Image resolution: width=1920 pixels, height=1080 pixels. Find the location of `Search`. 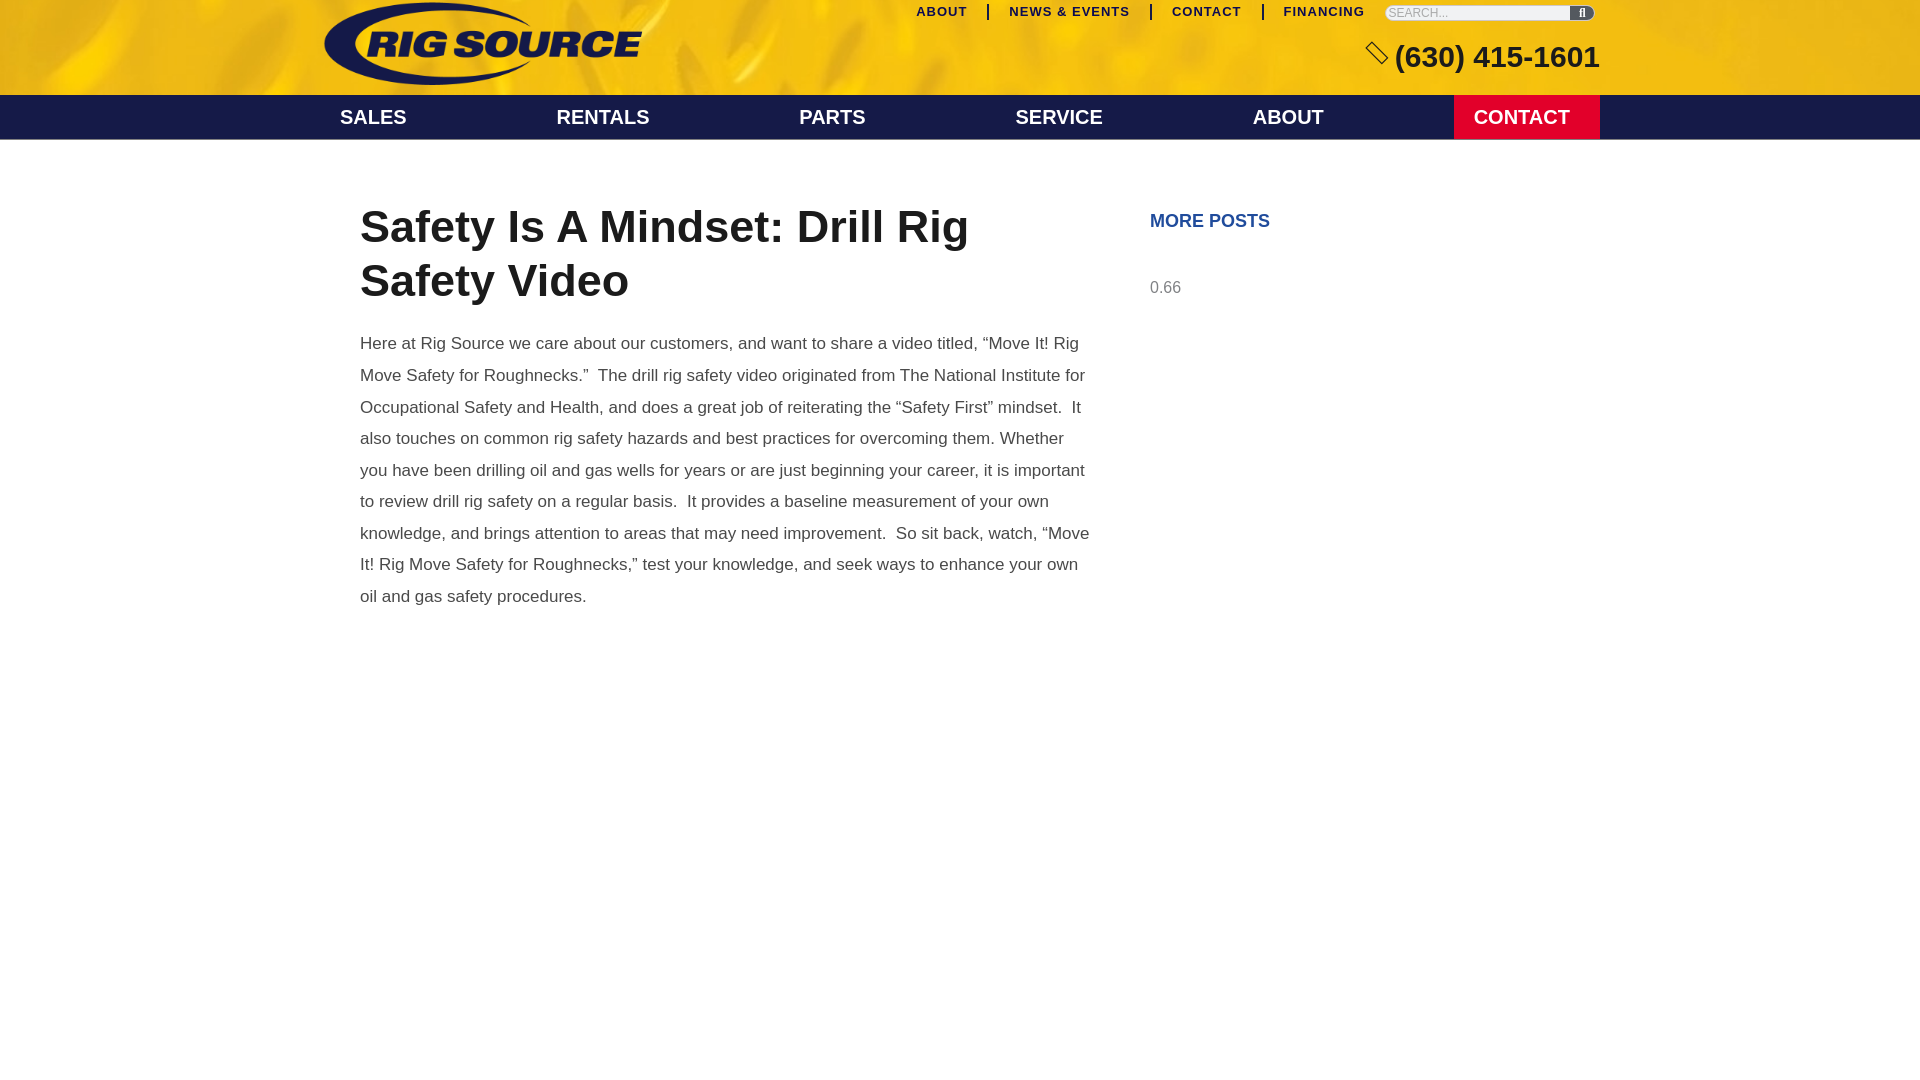

Search is located at coordinates (1582, 13).